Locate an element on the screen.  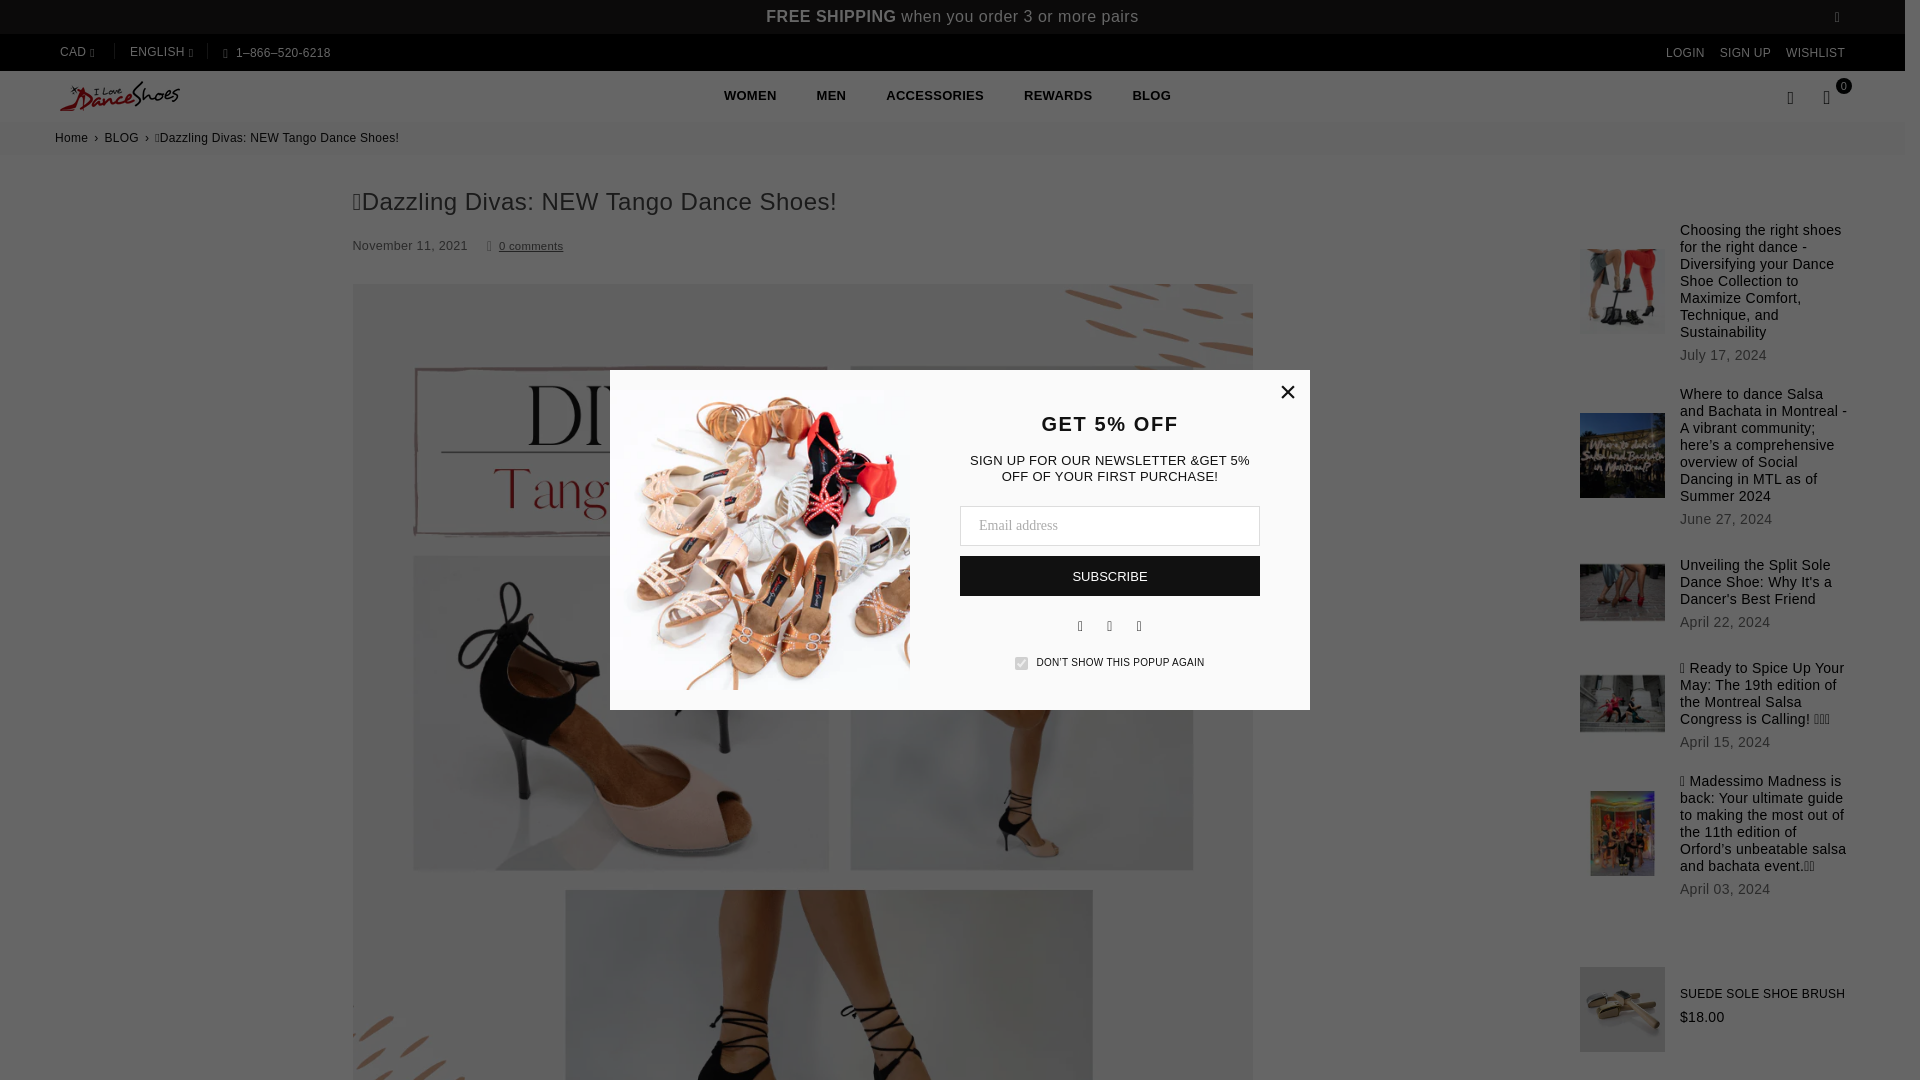
Search is located at coordinates (1790, 96).